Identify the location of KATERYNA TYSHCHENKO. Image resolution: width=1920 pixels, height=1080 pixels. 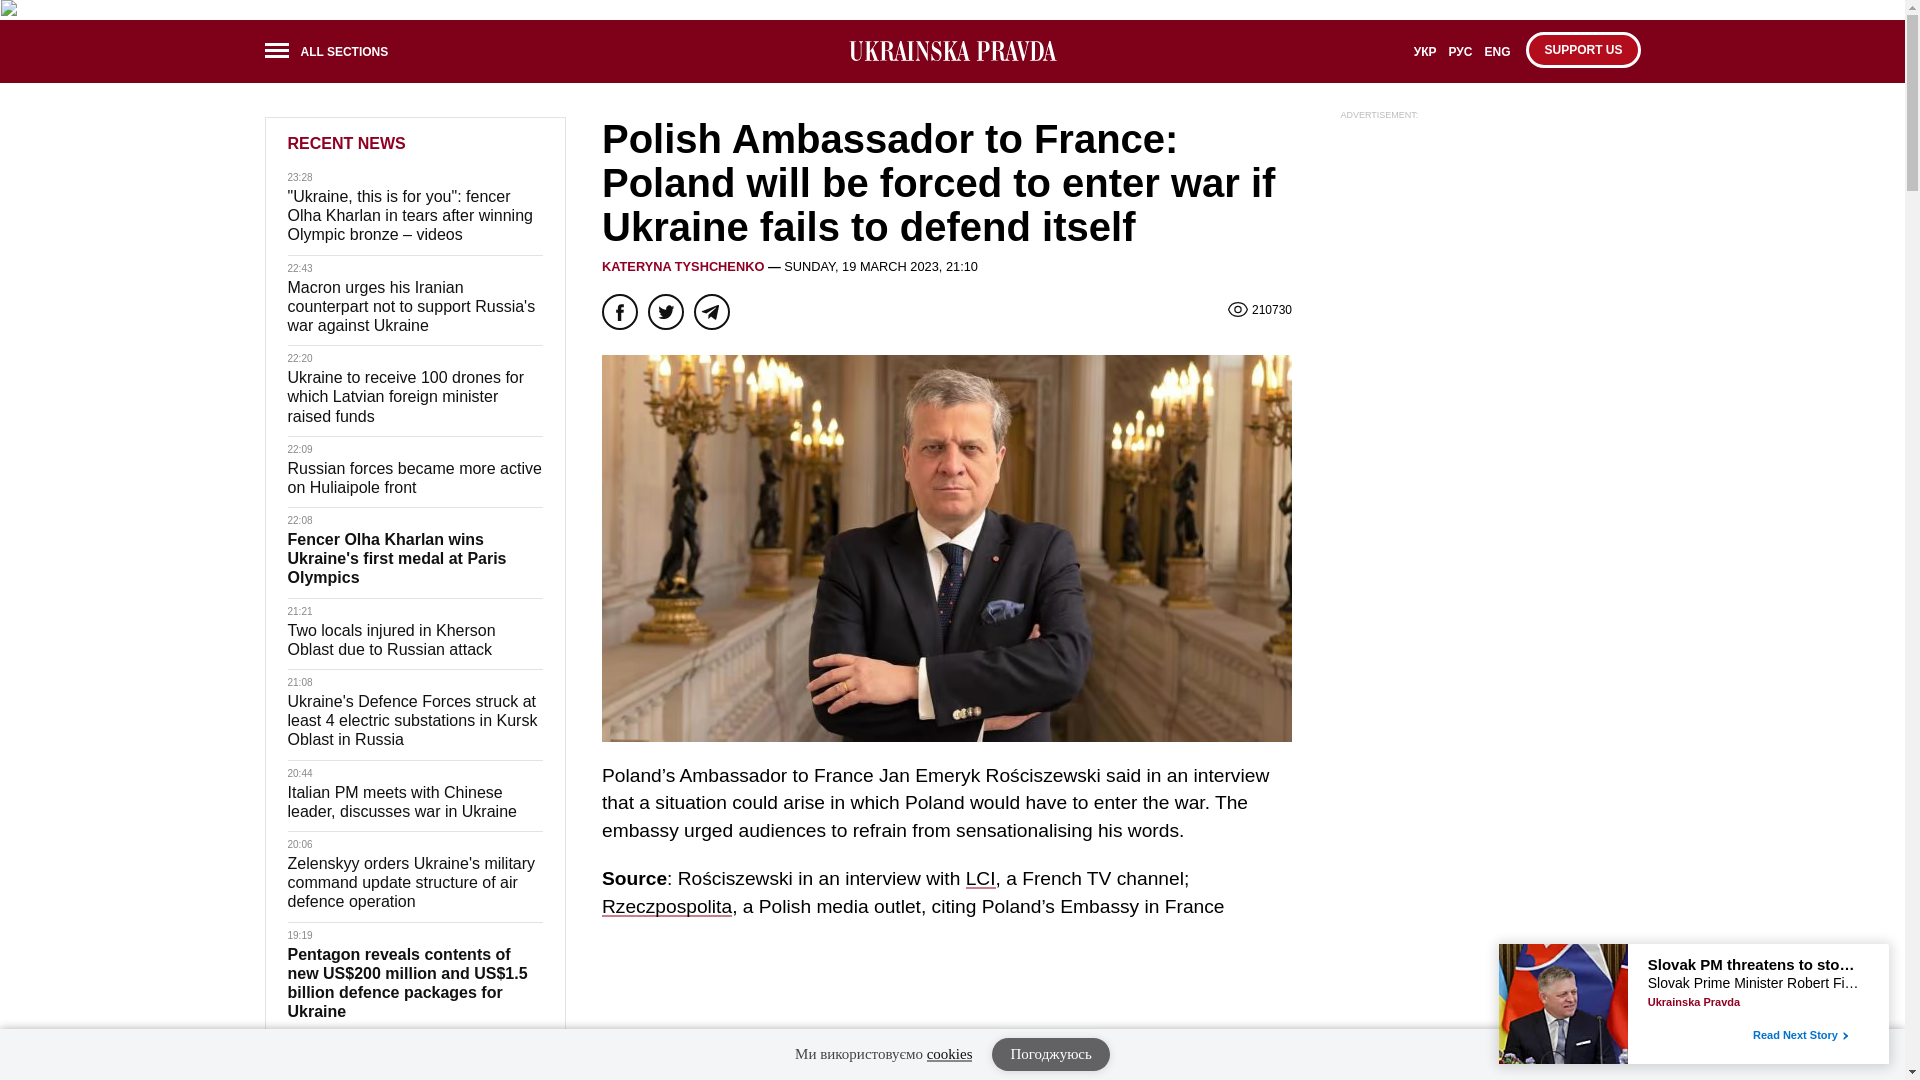
(683, 266).